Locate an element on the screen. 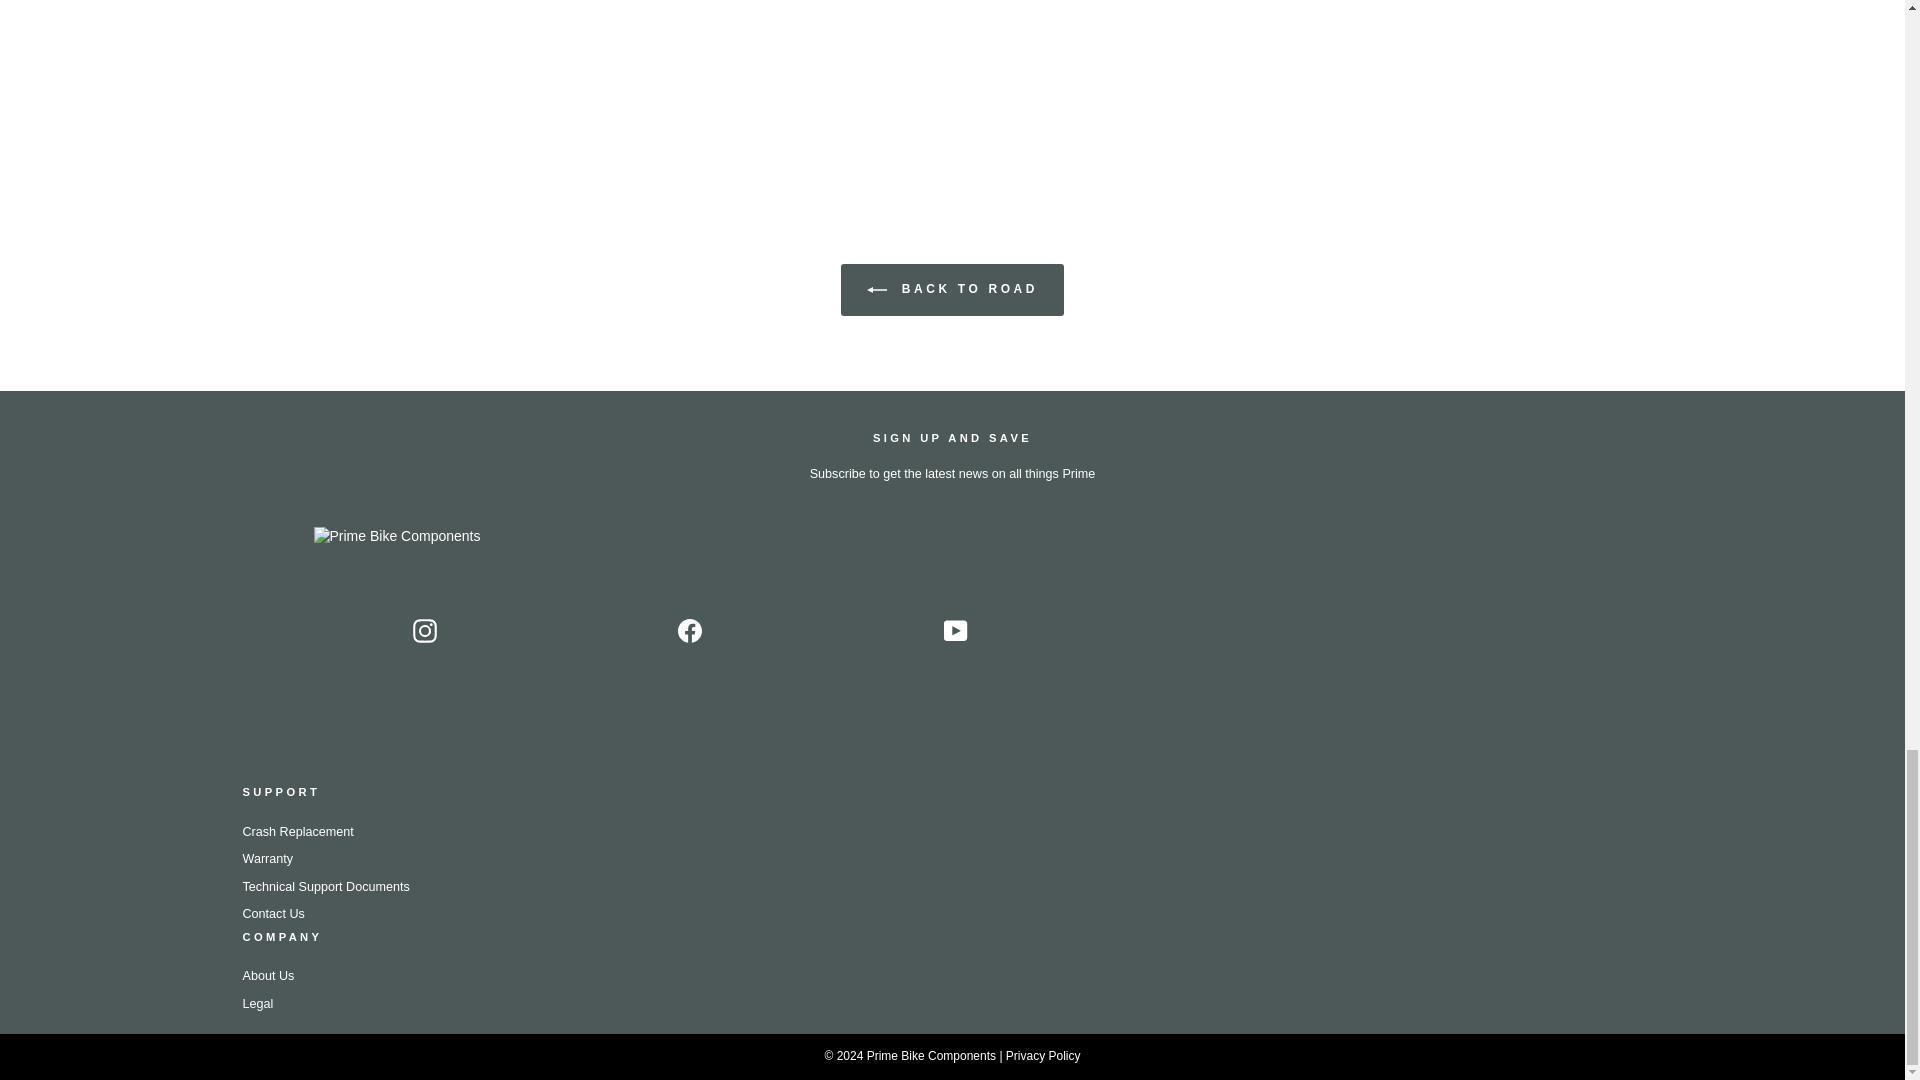 Image resolution: width=1920 pixels, height=1080 pixels. Prime Bike Components on Instagram is located at coordinates (424, 630).